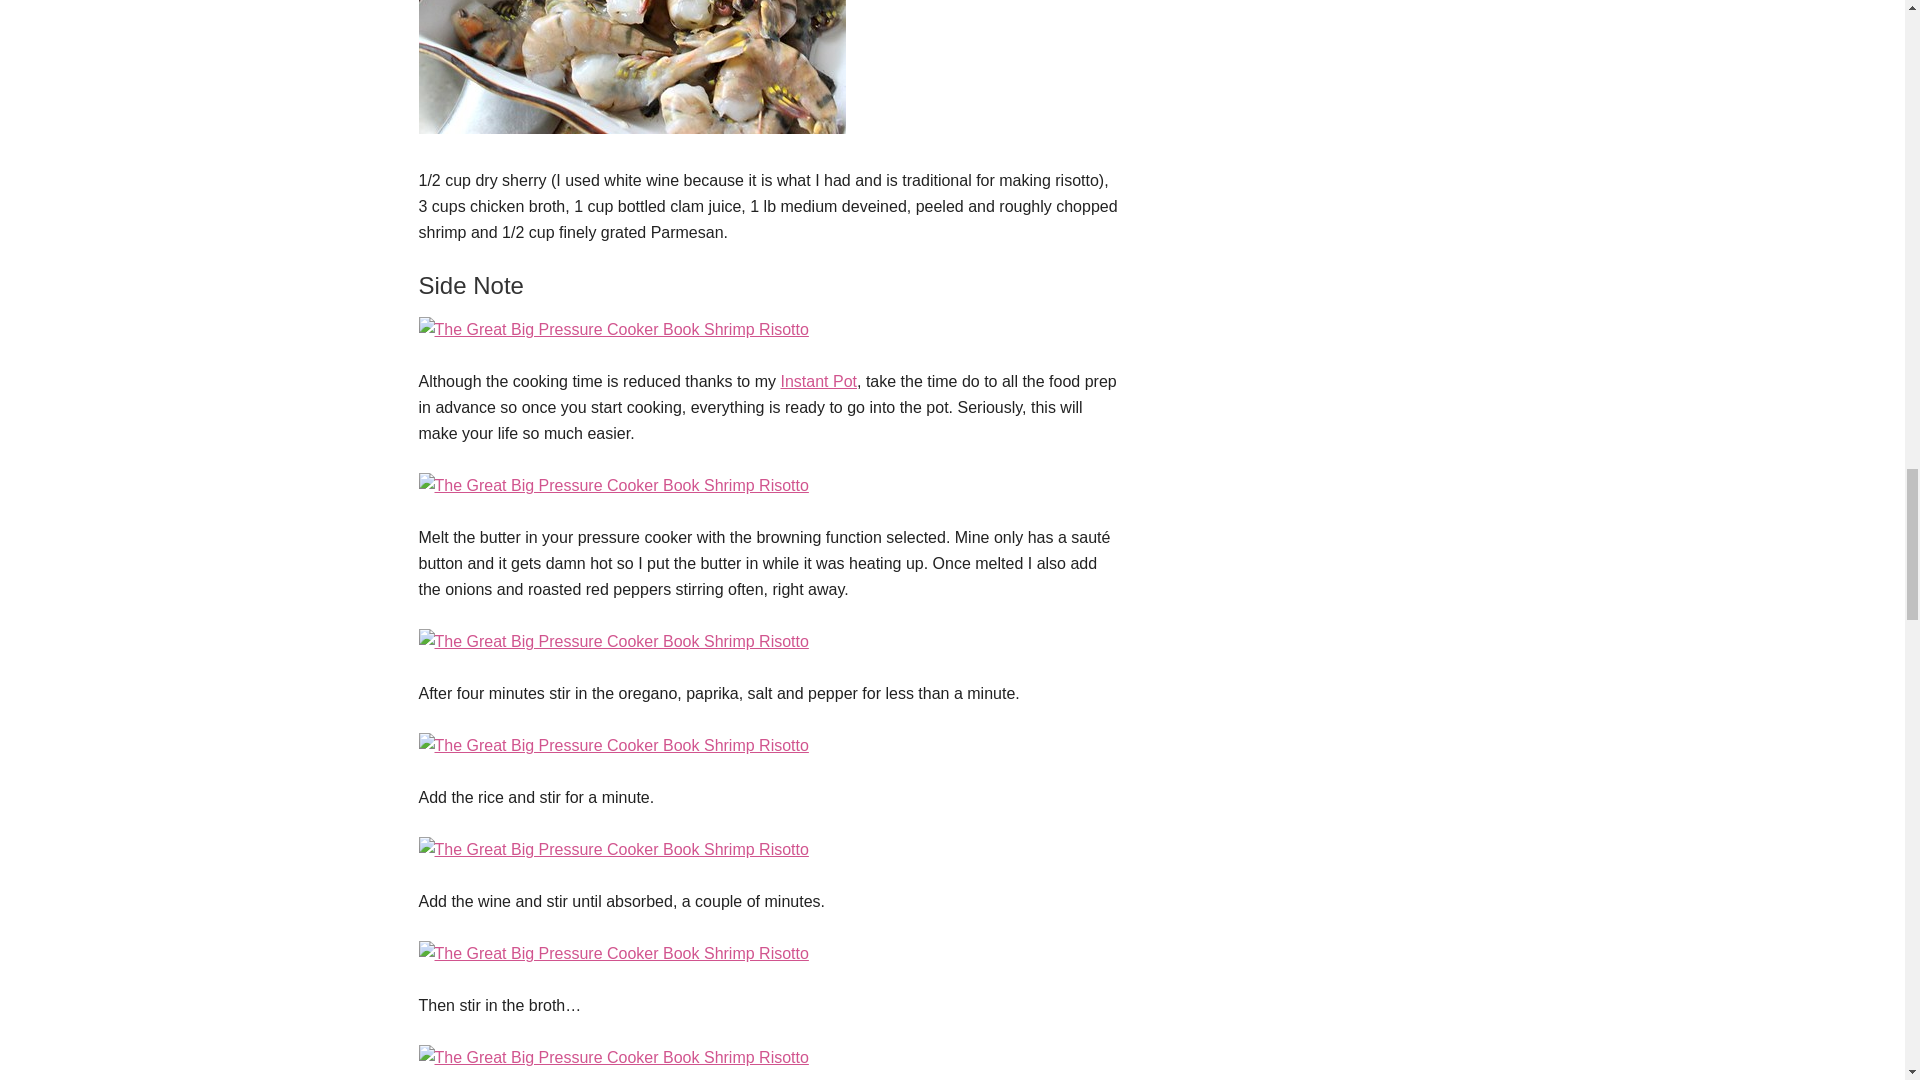 Image resolution: width=1920 pixels, height=1080 pixels. What do you see at coordinates (613, 954) in the screenshot?
I see `The Great Big Pressure Cooker Book Shrimp Risotto` at bounding box center [613, 954].